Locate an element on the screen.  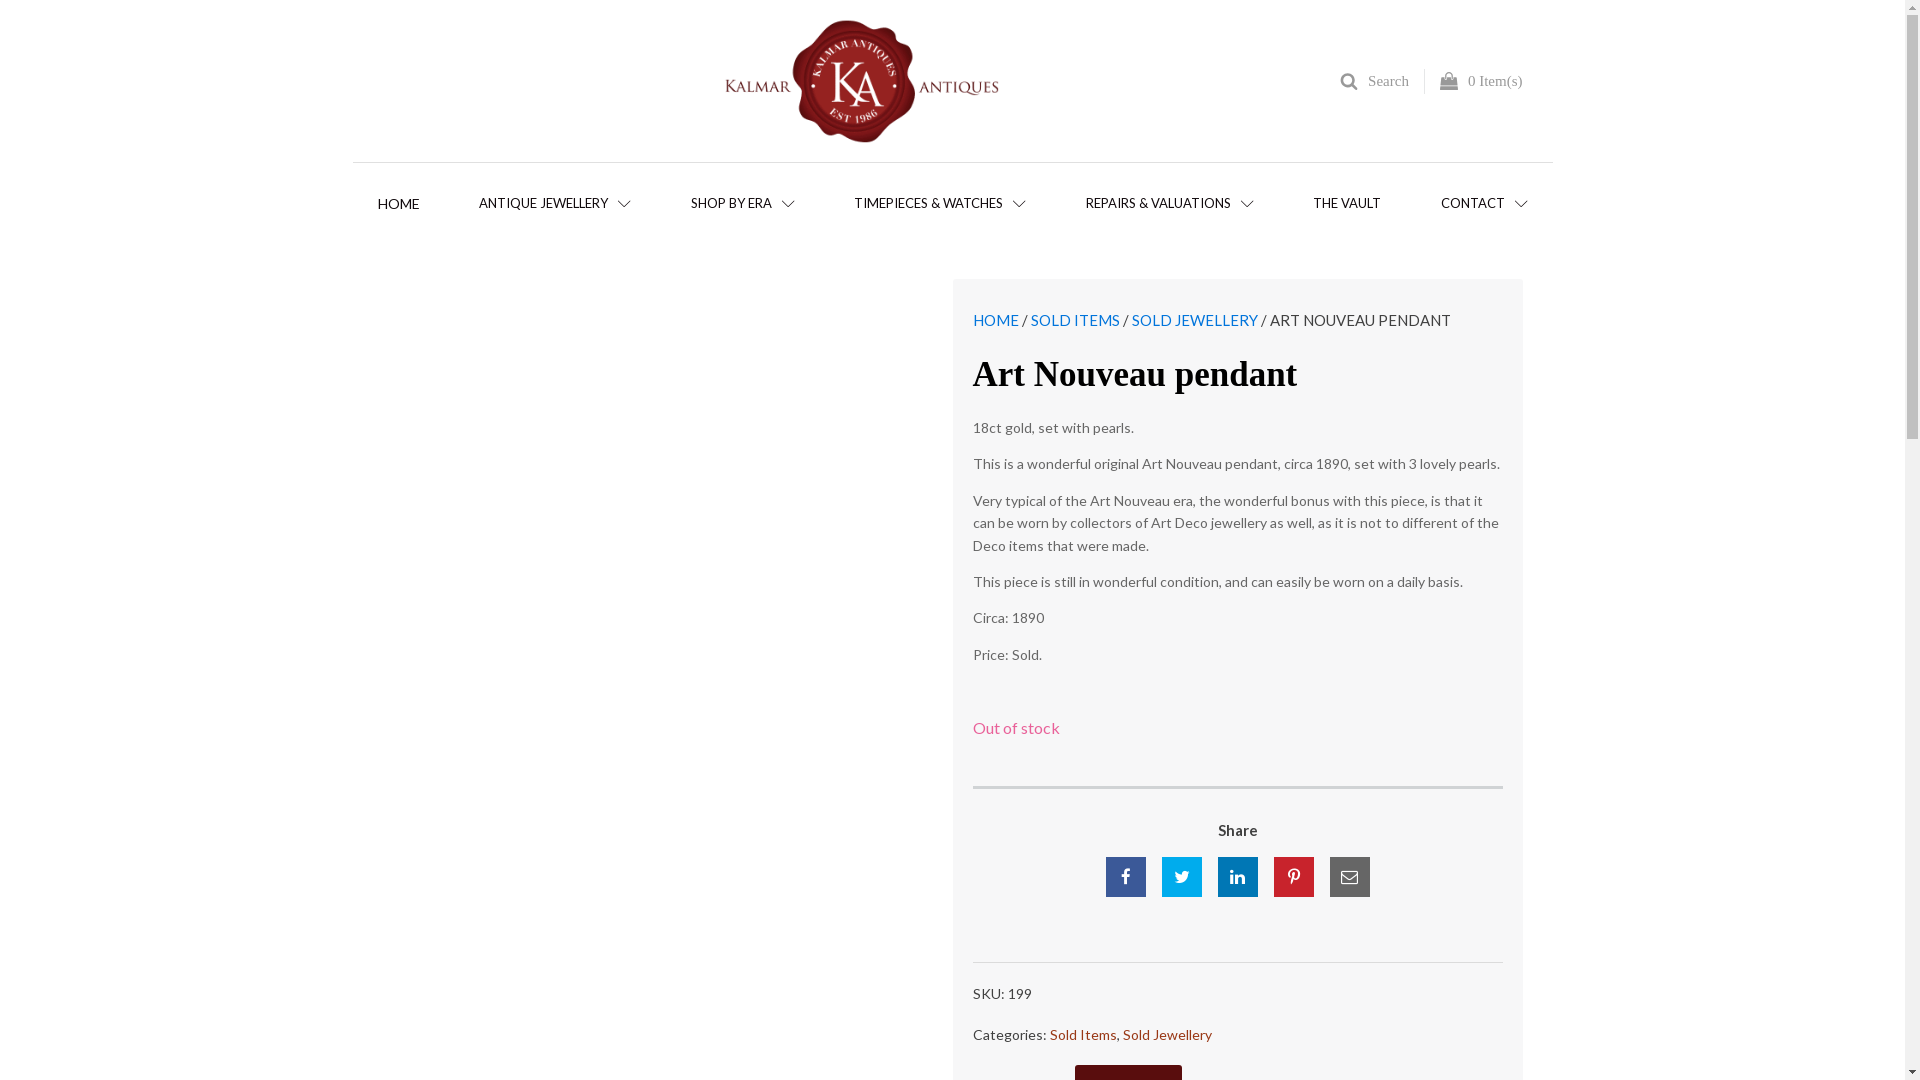
REPAIRS & VALUATIONS is located at coordinates (1170, 204).